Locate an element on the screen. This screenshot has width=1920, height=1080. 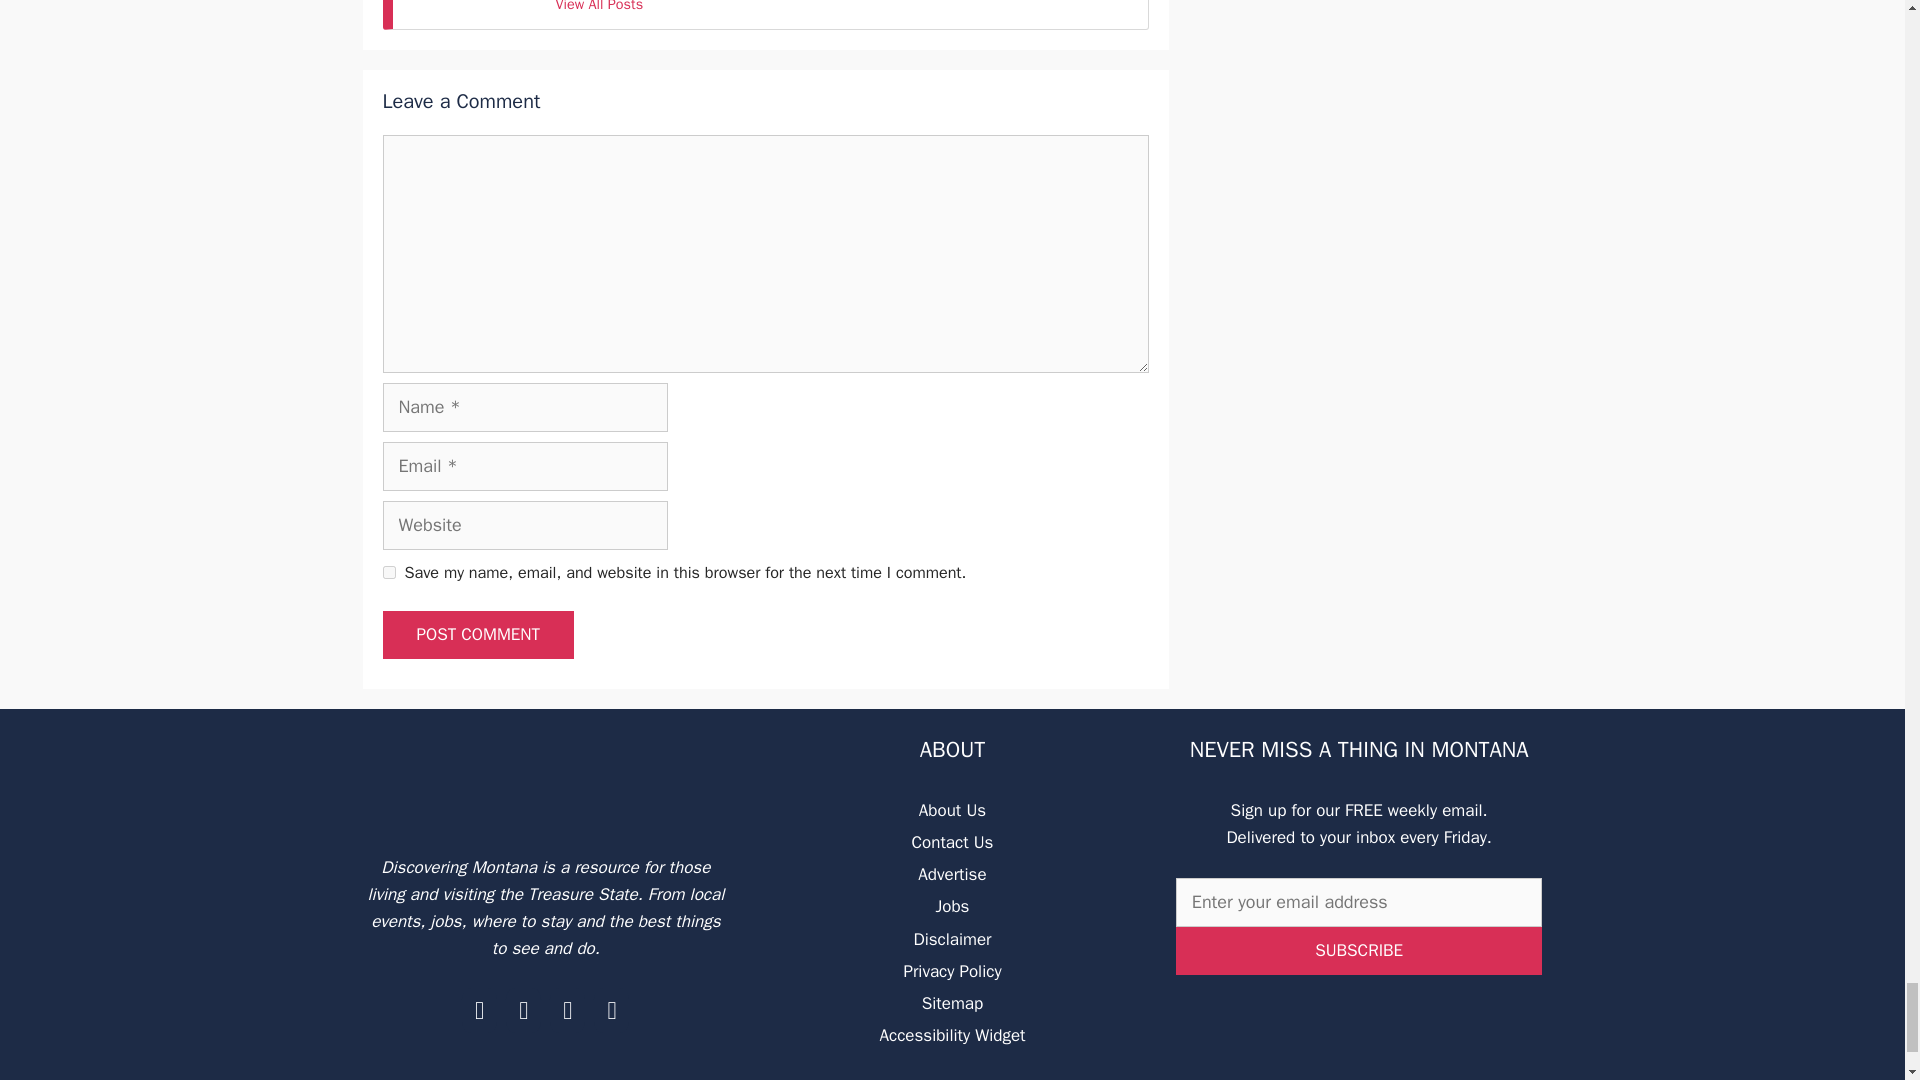
Subscribe is located at coordinates (1359, 950).